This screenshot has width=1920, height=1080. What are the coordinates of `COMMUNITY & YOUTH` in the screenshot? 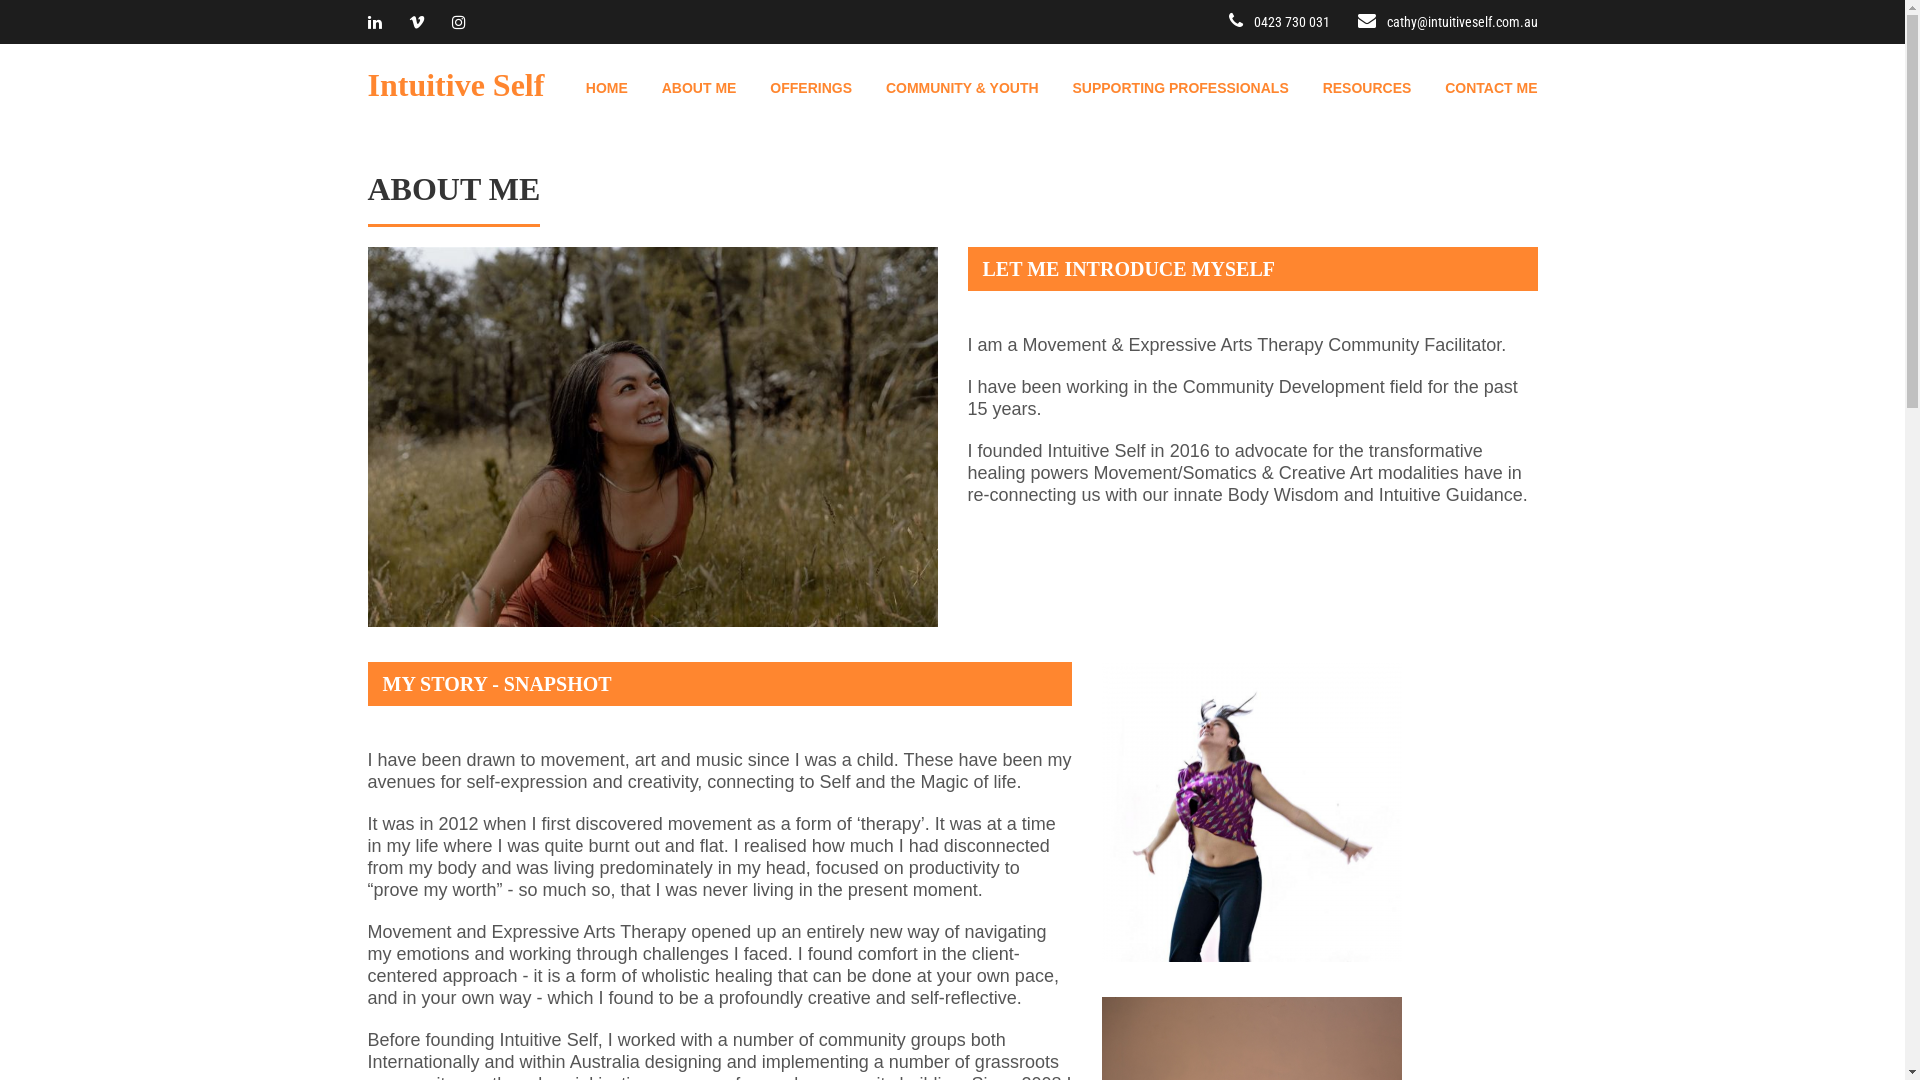 It's located at (948, 88).